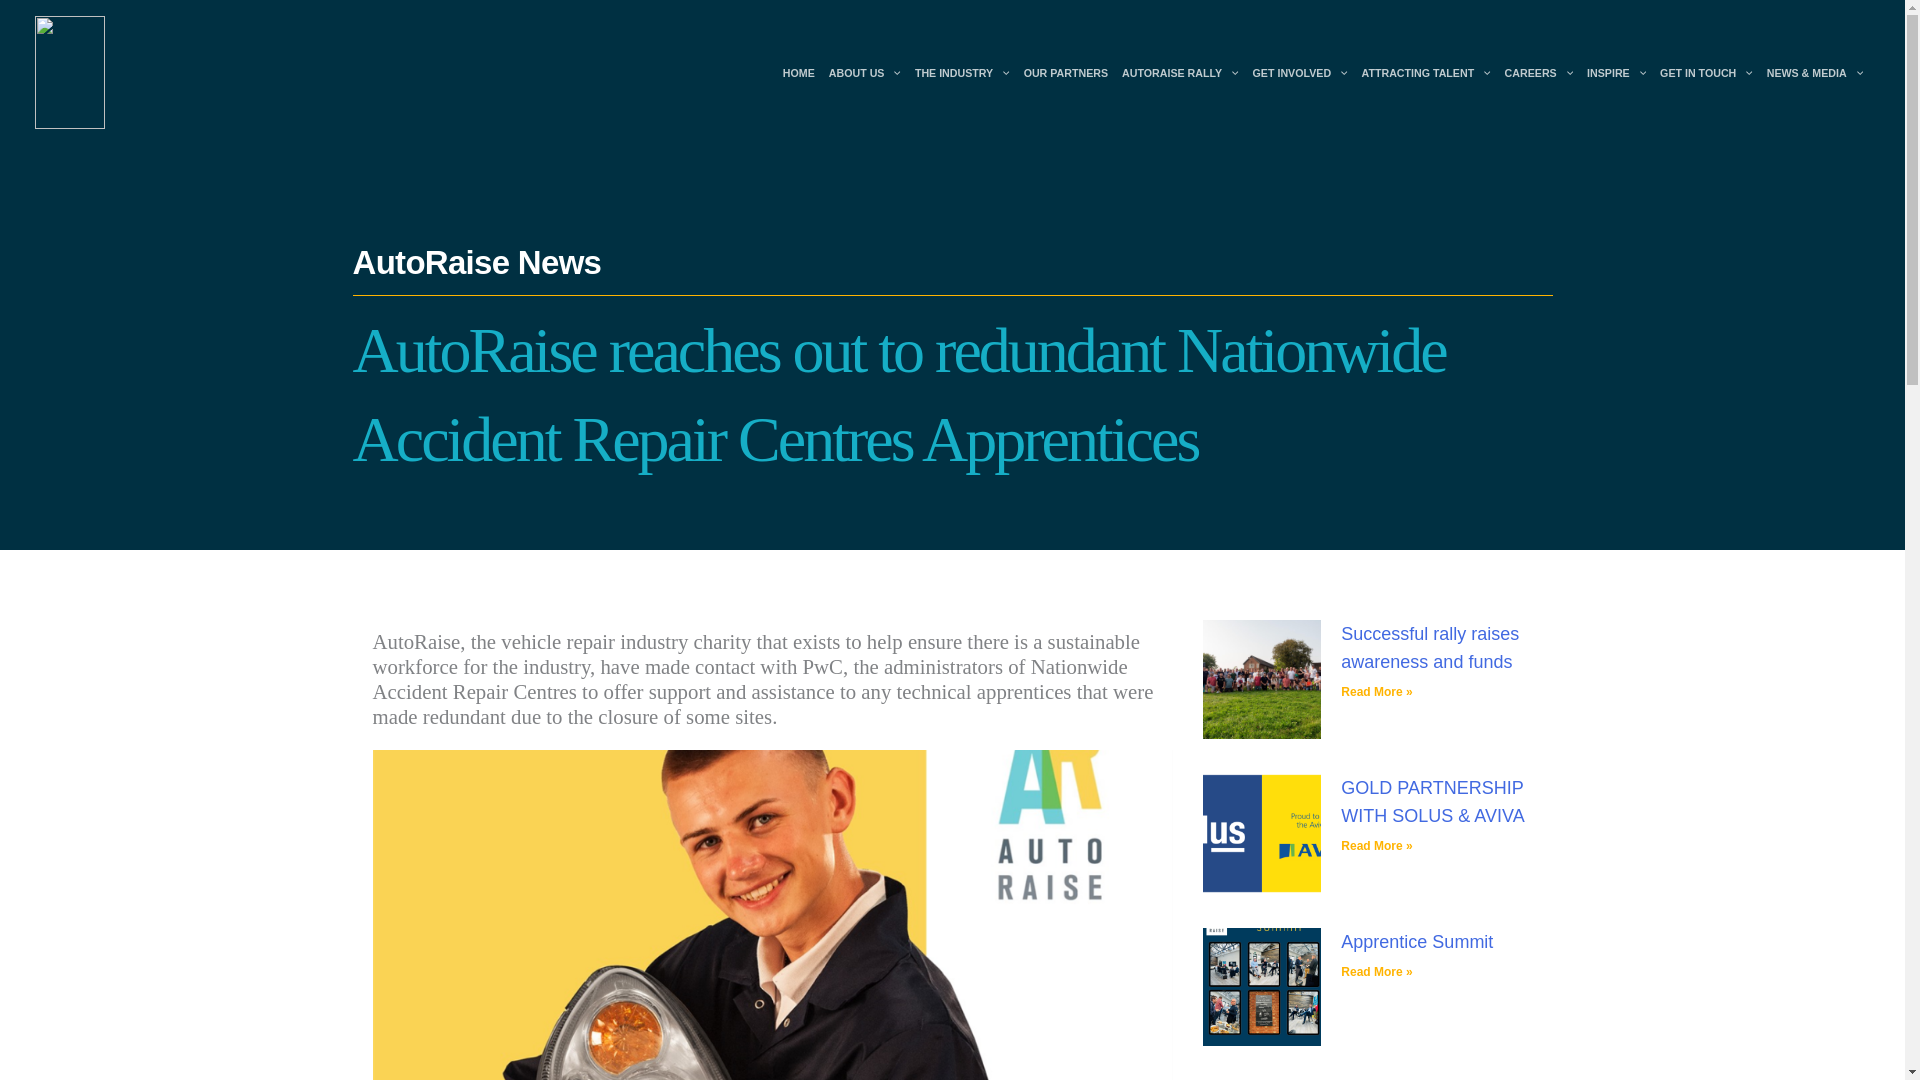  What do you see at coordinates (1538, 72) in the screenshot?
I see `CAREERS` at bounding box center [1538, 72].